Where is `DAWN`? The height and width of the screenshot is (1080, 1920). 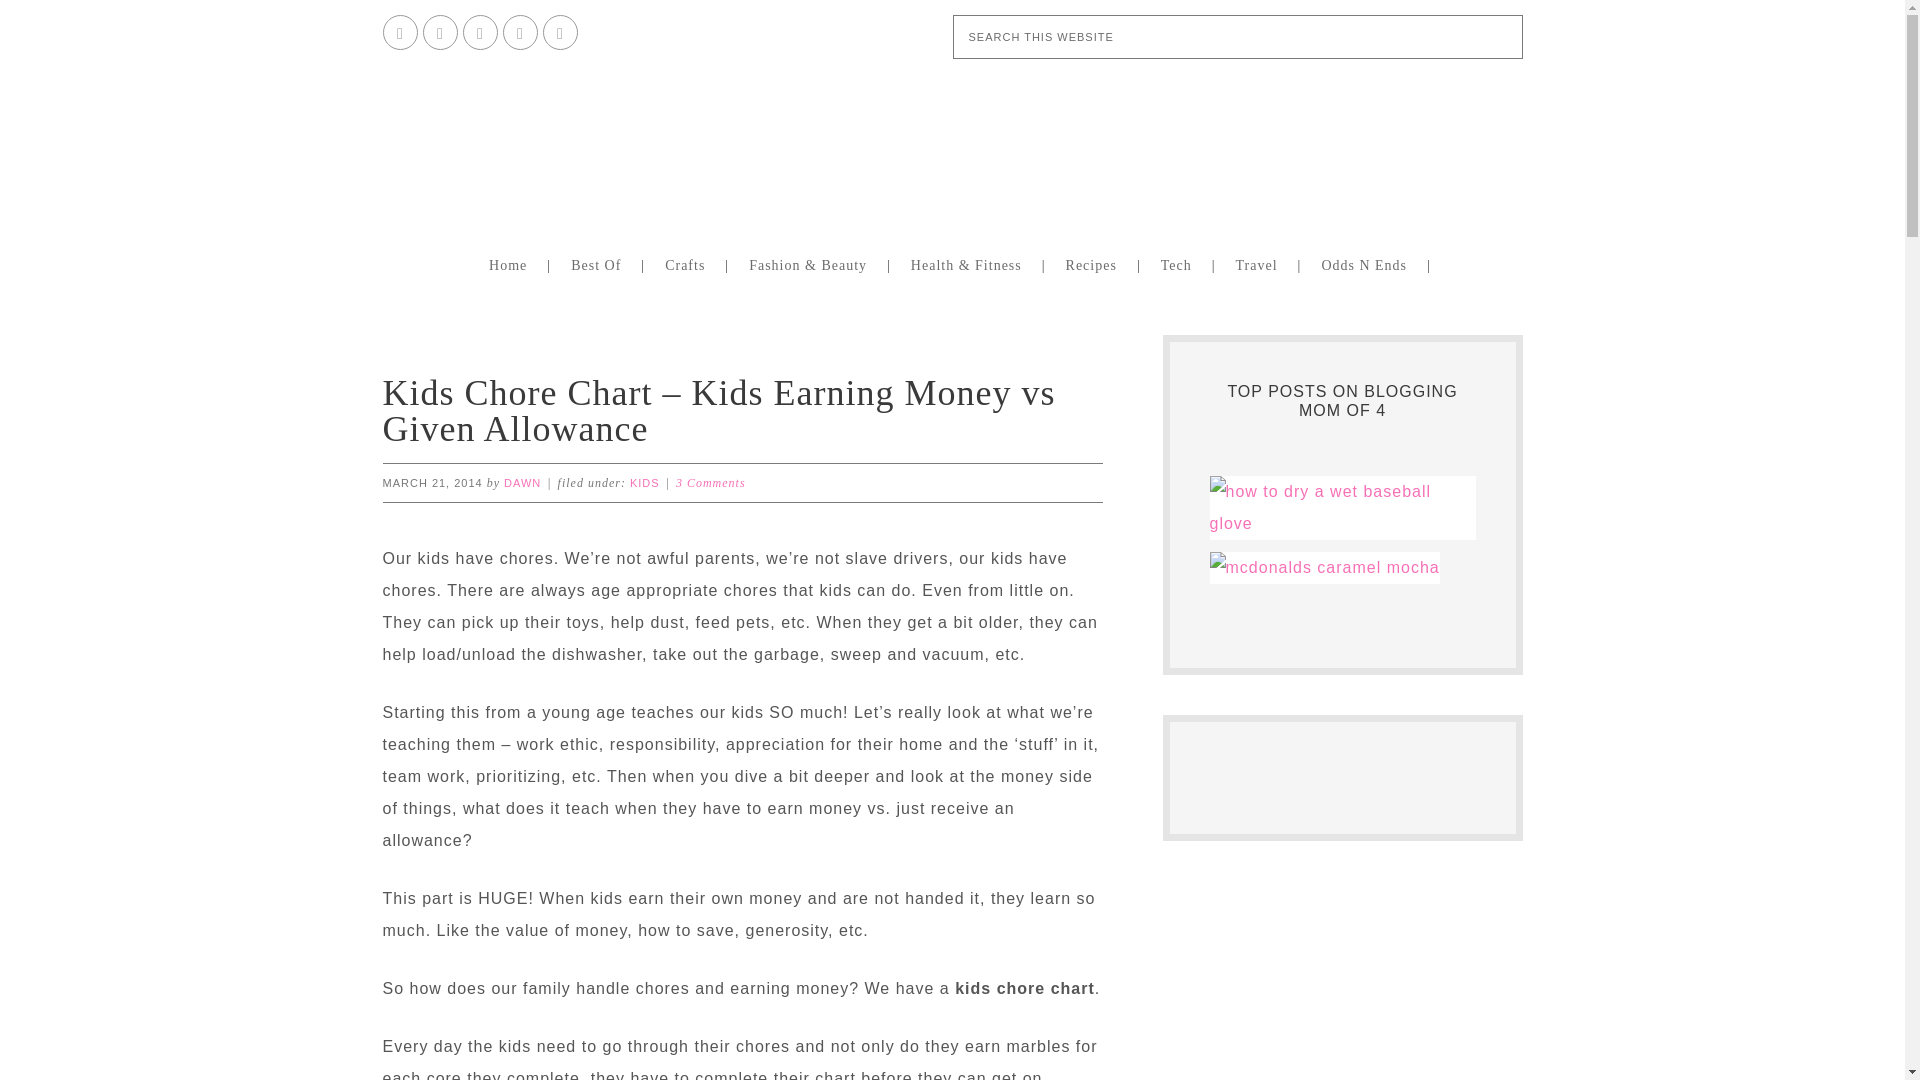
DAWN is located at coordinates (522, 483).